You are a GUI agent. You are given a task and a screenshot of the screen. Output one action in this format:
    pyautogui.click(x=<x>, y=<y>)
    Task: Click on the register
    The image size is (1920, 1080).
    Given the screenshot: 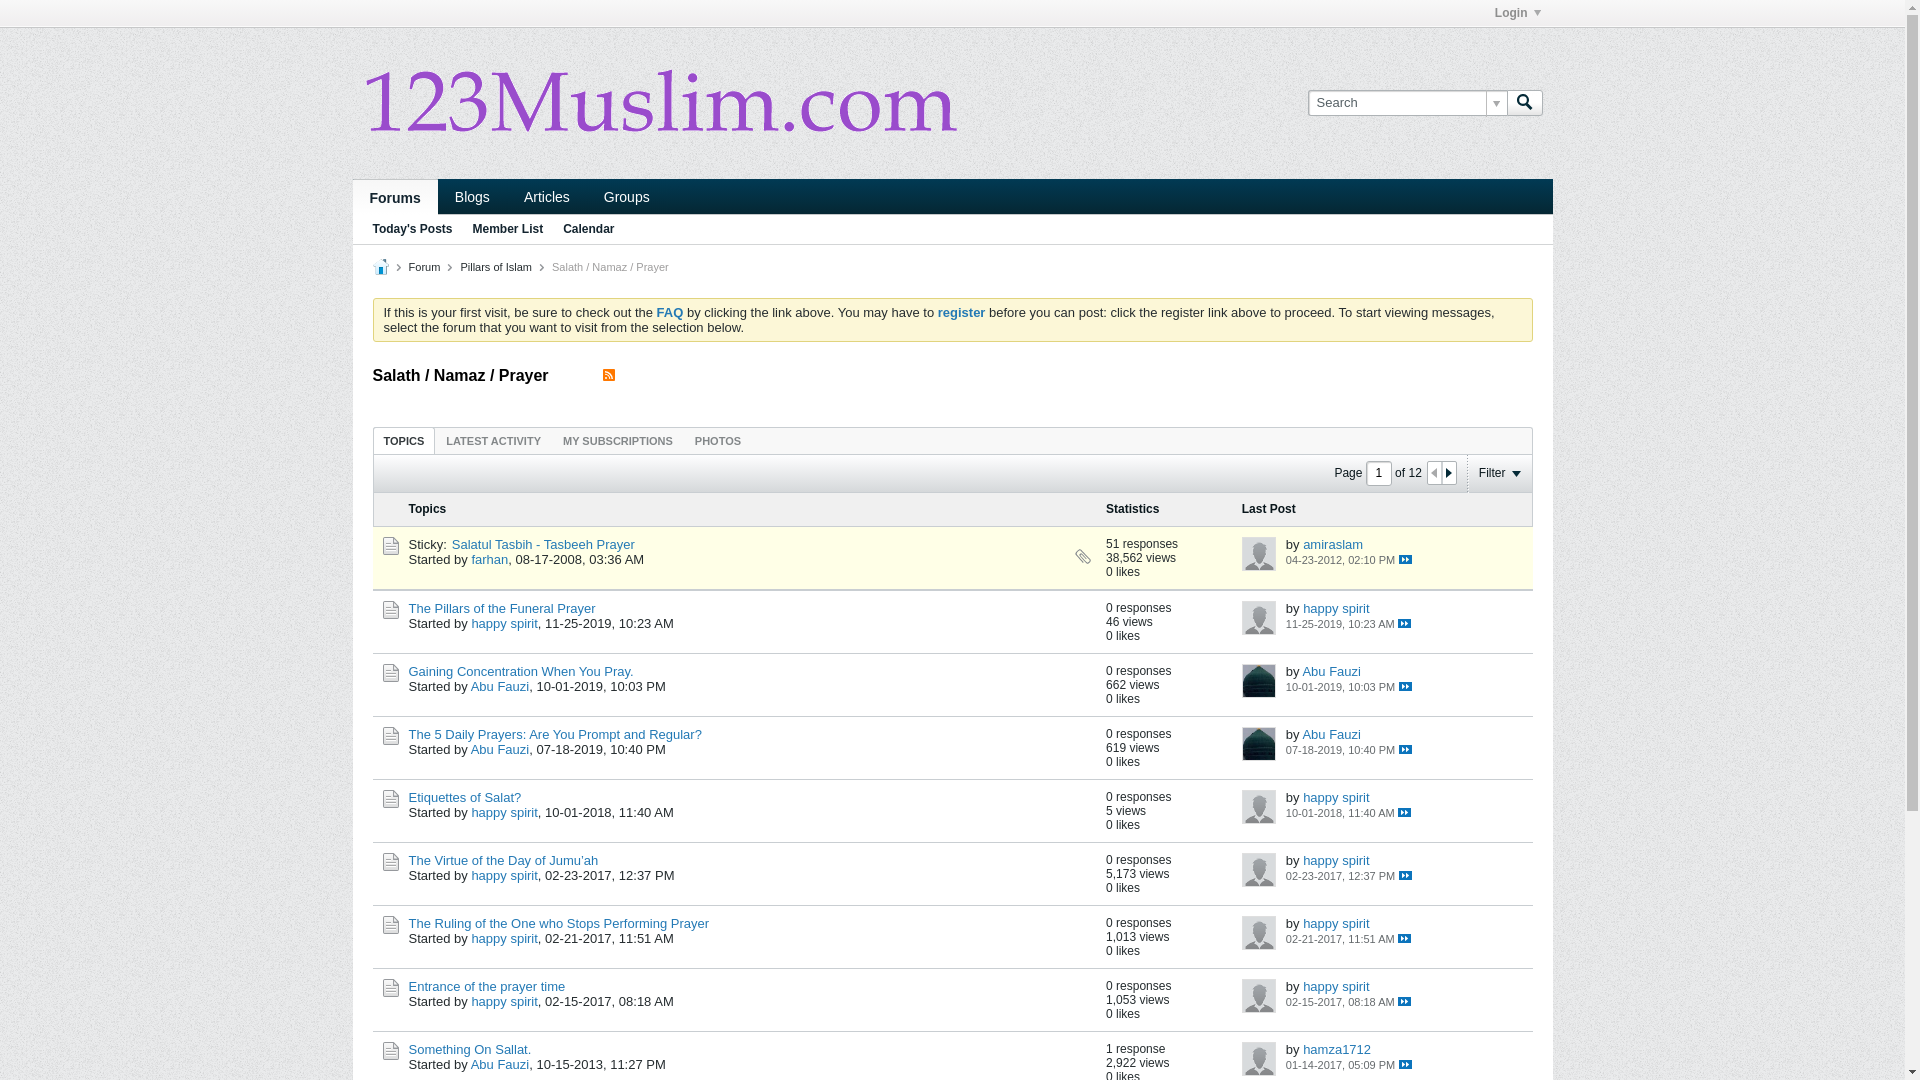 What is the action you would take?
    pyautogui.click(x=962, y=312)
    